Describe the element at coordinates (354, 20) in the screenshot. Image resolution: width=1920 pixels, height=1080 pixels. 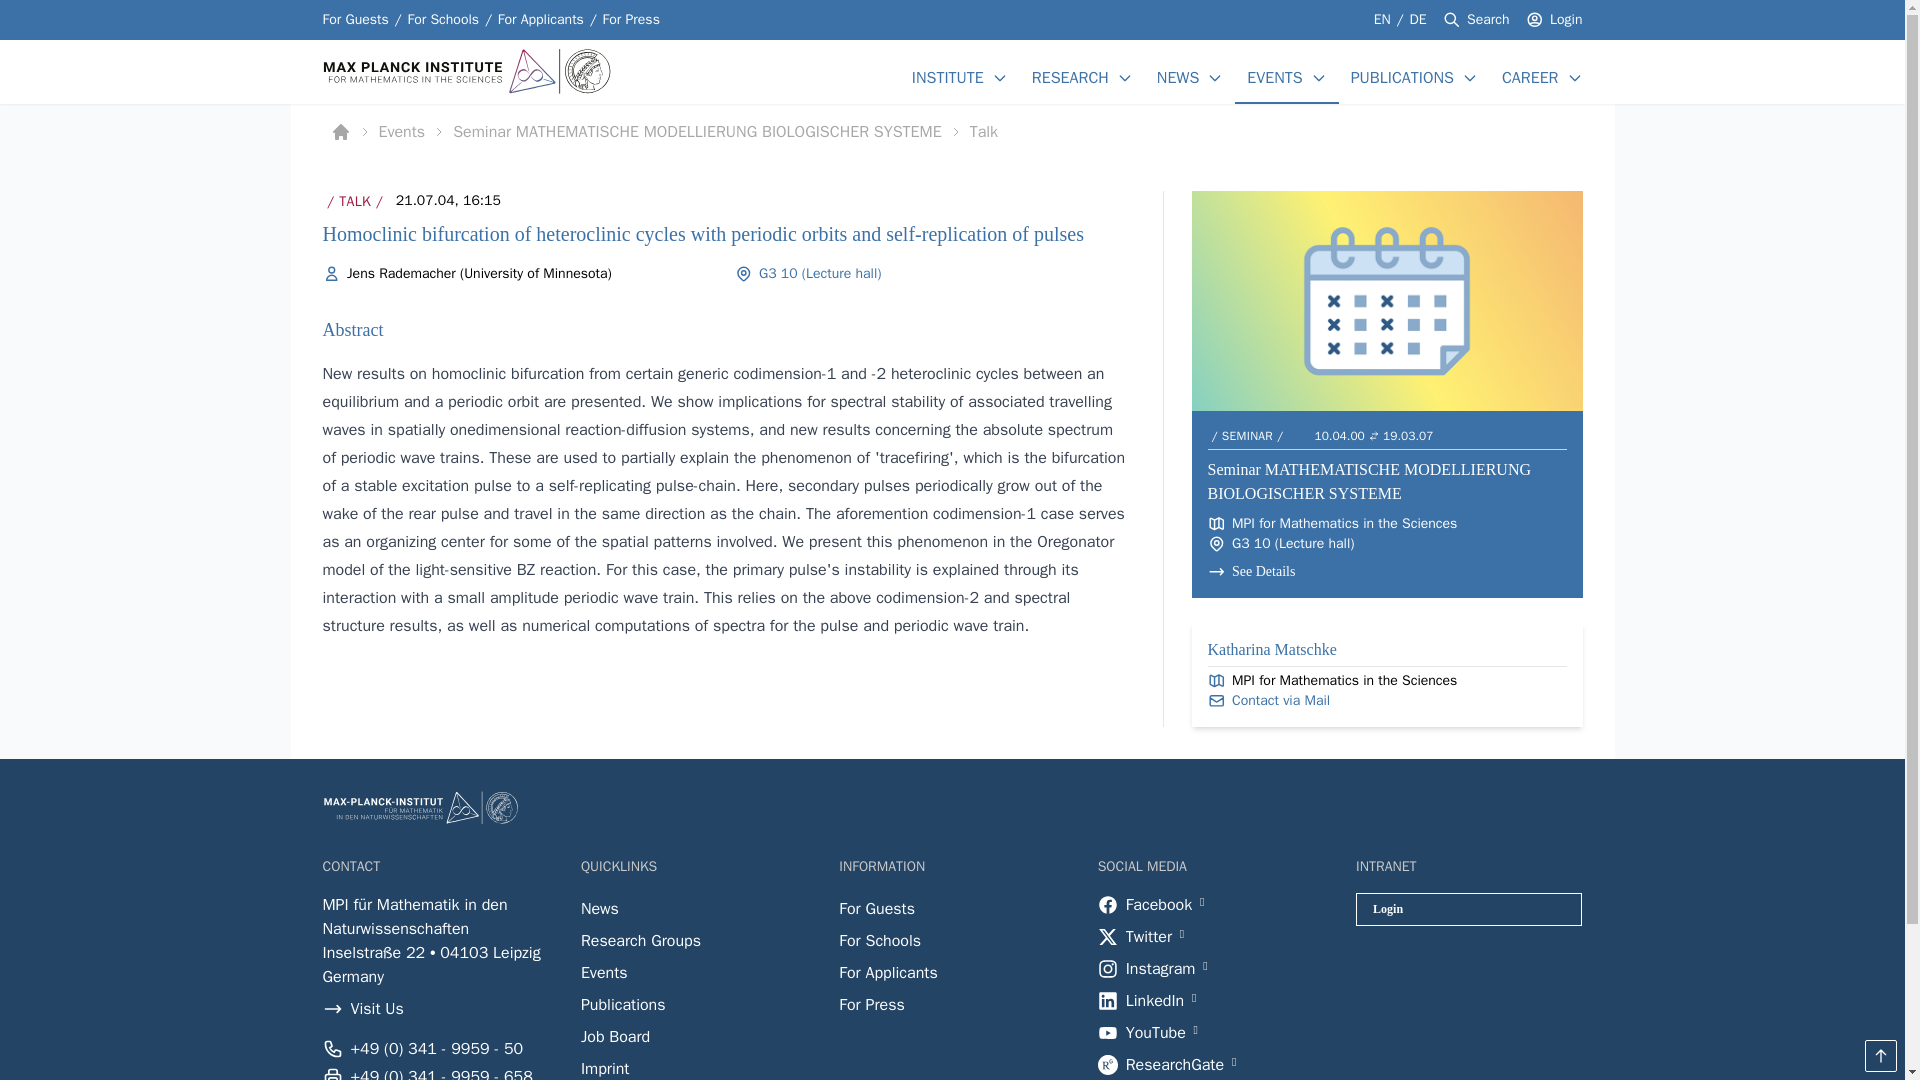
I see `For Guests` at that location.